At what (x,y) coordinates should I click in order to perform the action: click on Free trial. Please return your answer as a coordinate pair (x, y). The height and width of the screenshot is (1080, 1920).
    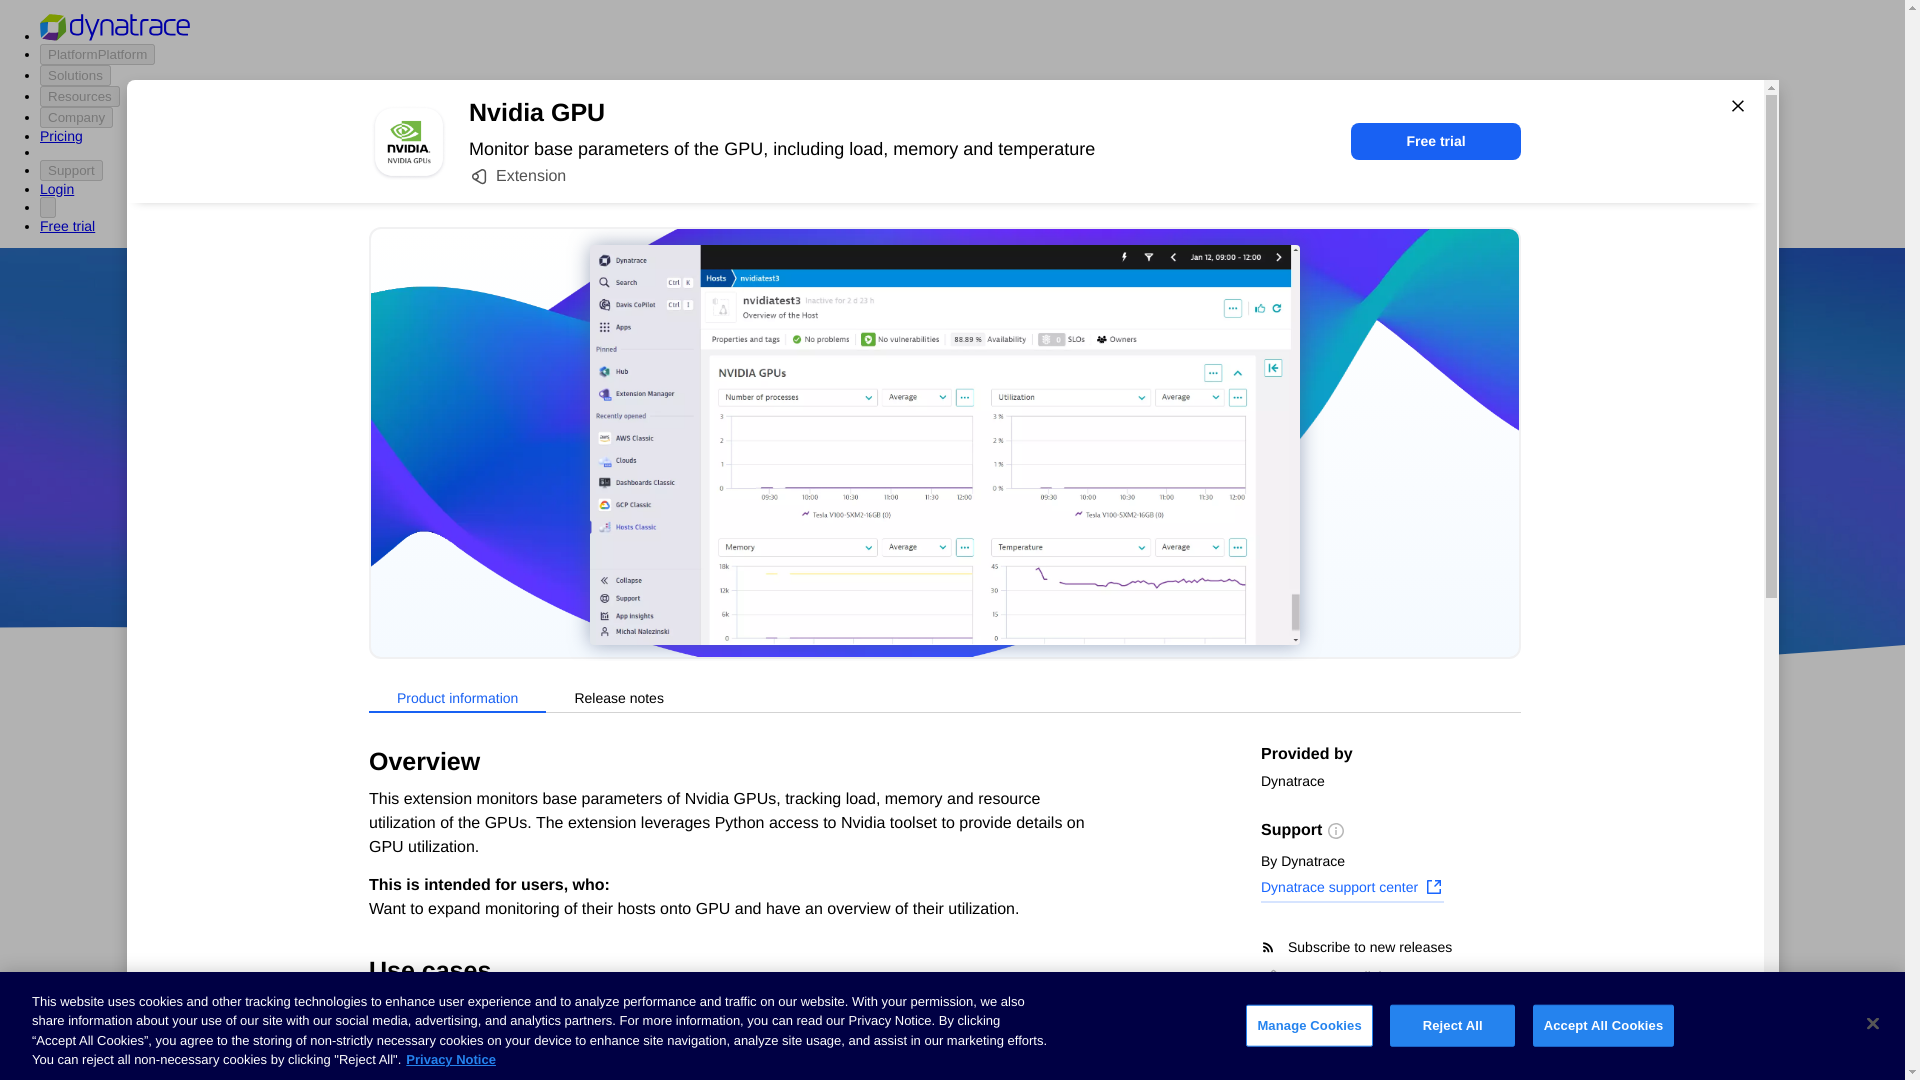
    Looking at the image, I should click on (1436, 141).